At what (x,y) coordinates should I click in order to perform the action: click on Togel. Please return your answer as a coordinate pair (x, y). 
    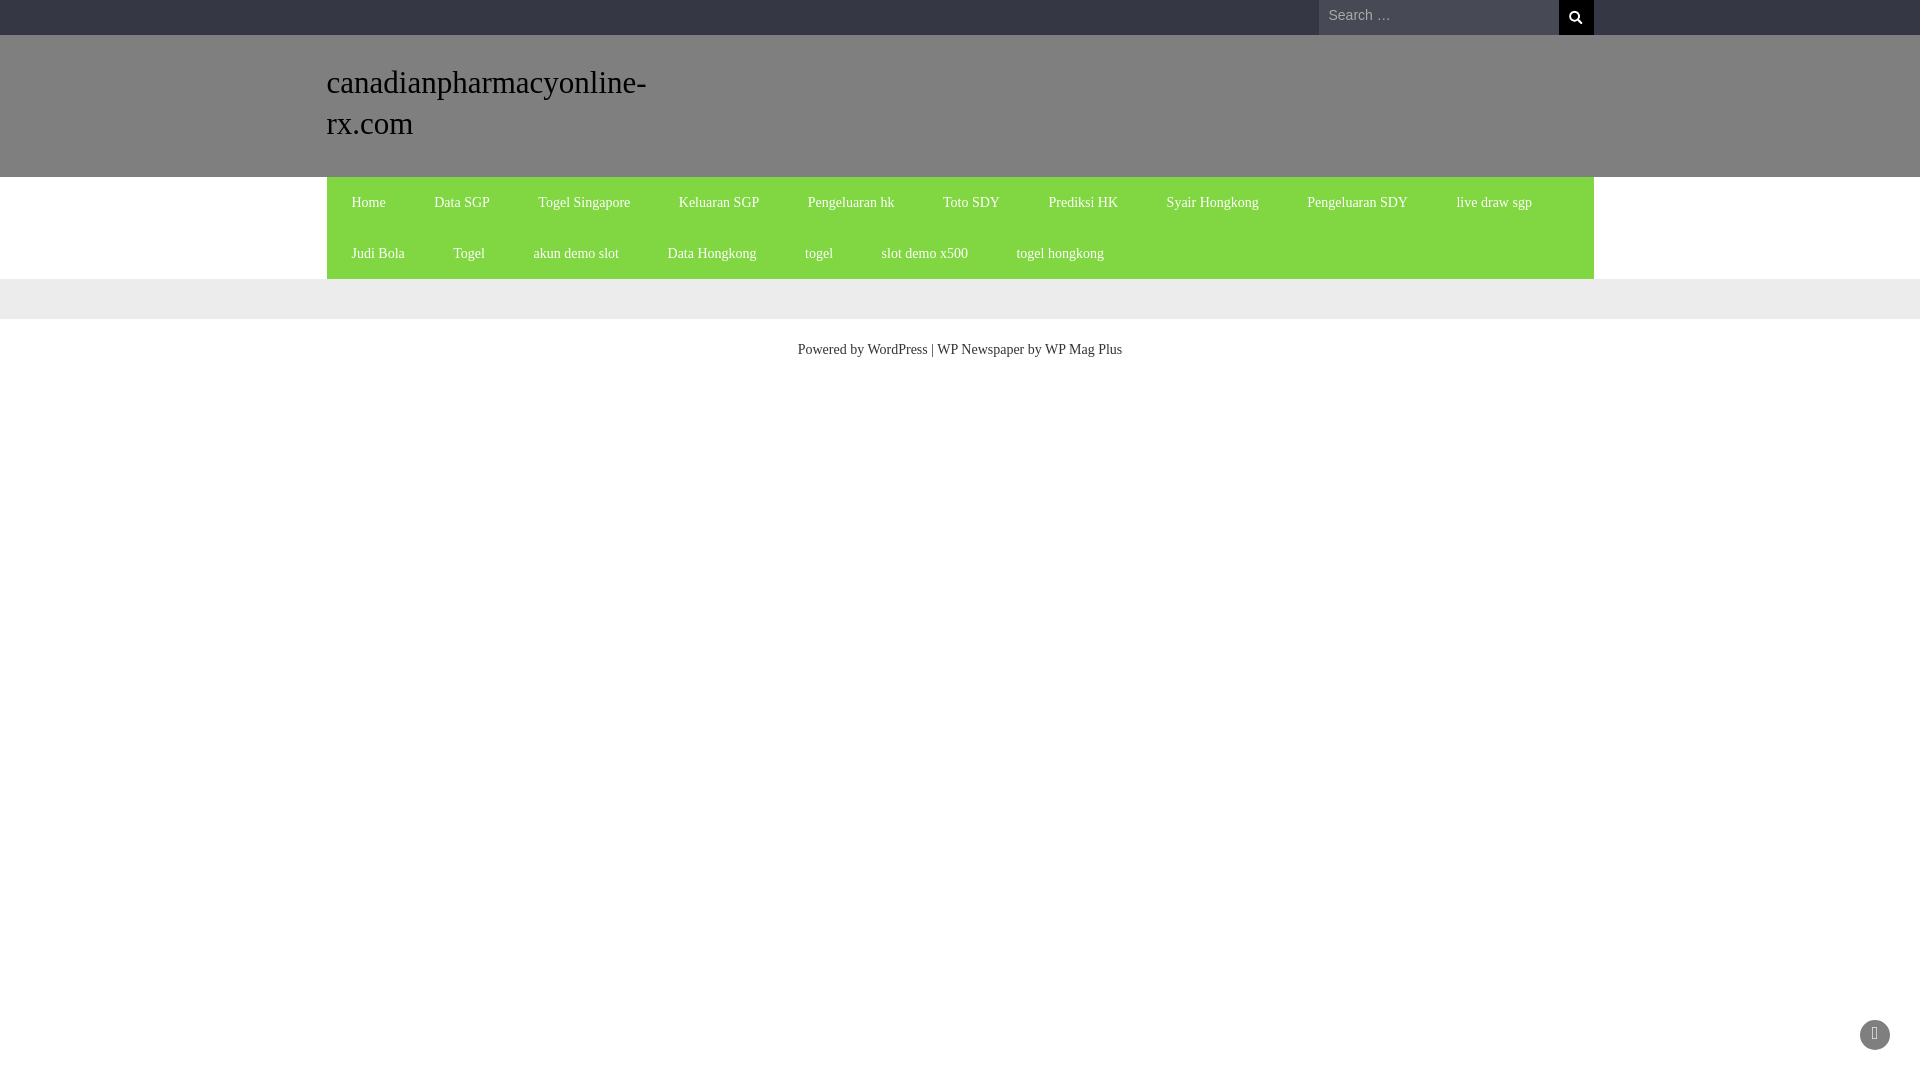
    Looking at the image, I should click on (468, 252).